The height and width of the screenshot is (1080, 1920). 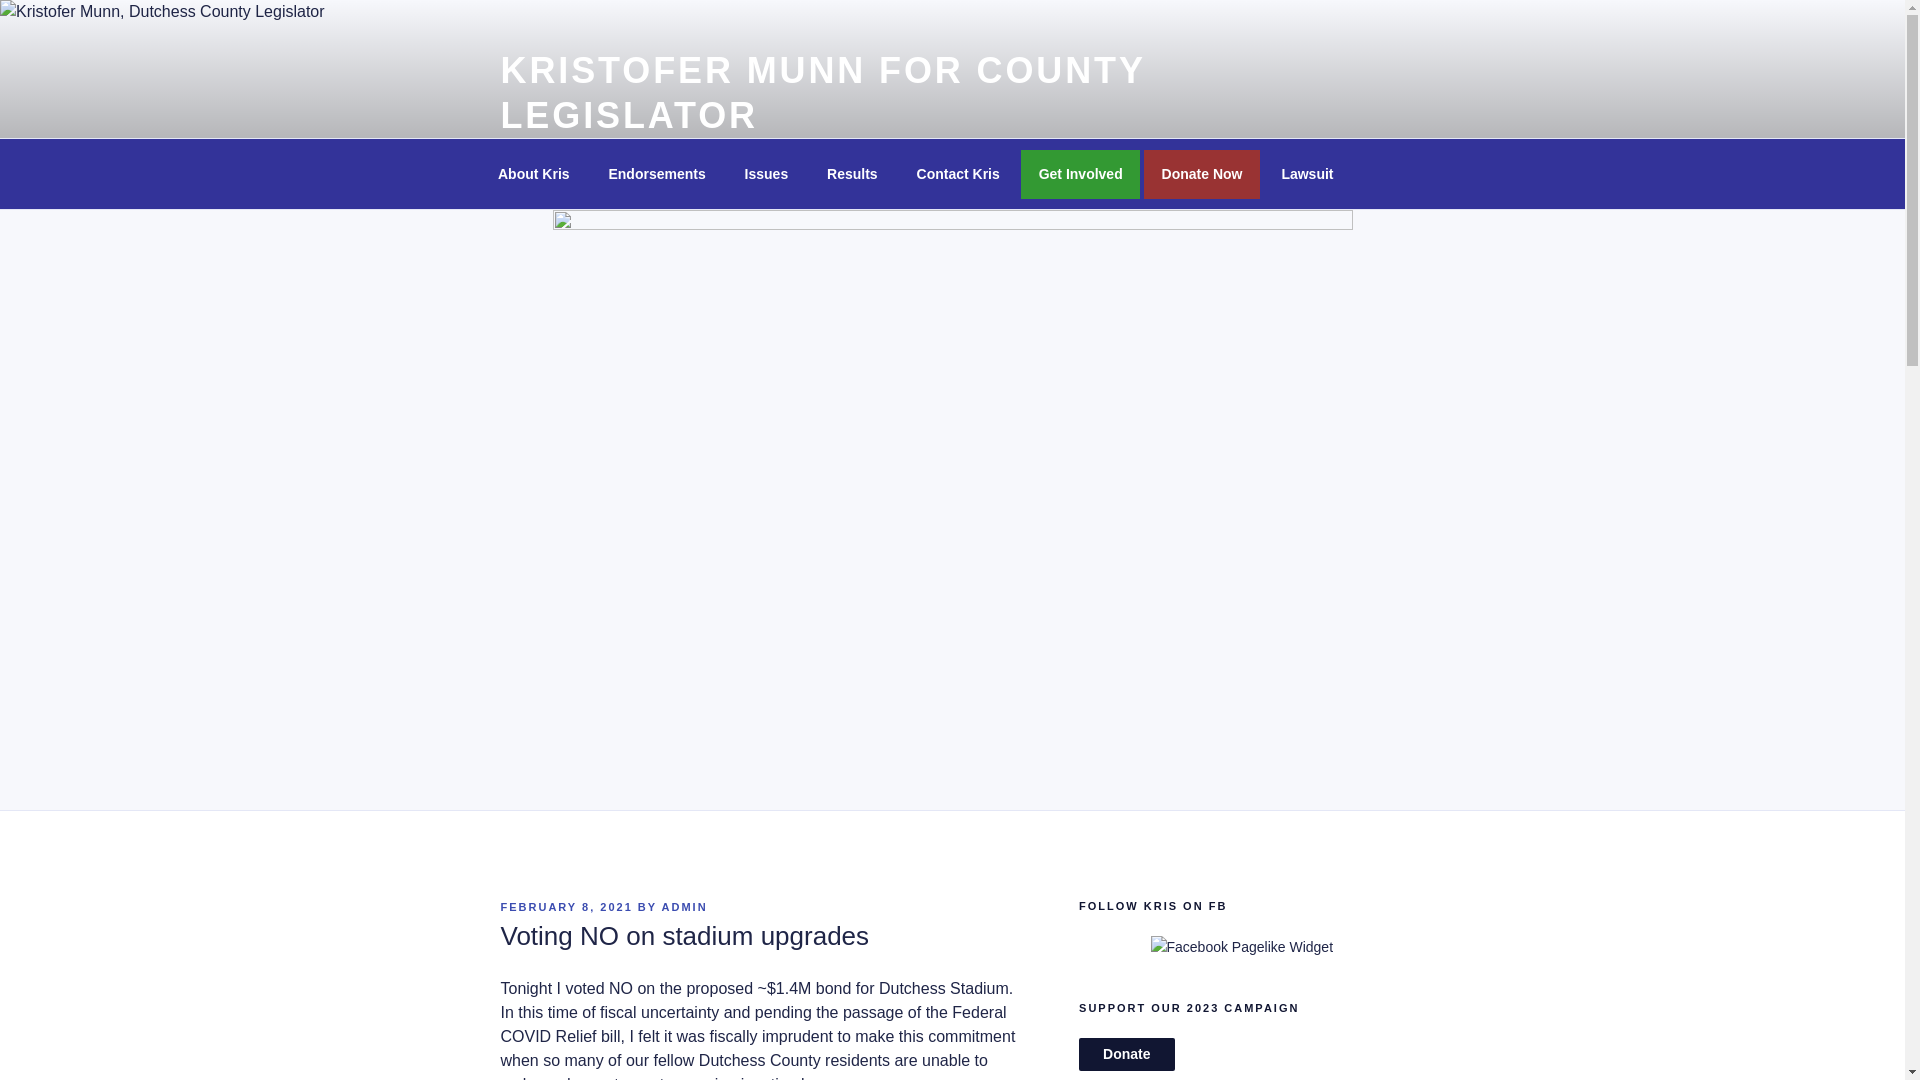 I want to click on Contact Kris, so click(x=958, y=174).